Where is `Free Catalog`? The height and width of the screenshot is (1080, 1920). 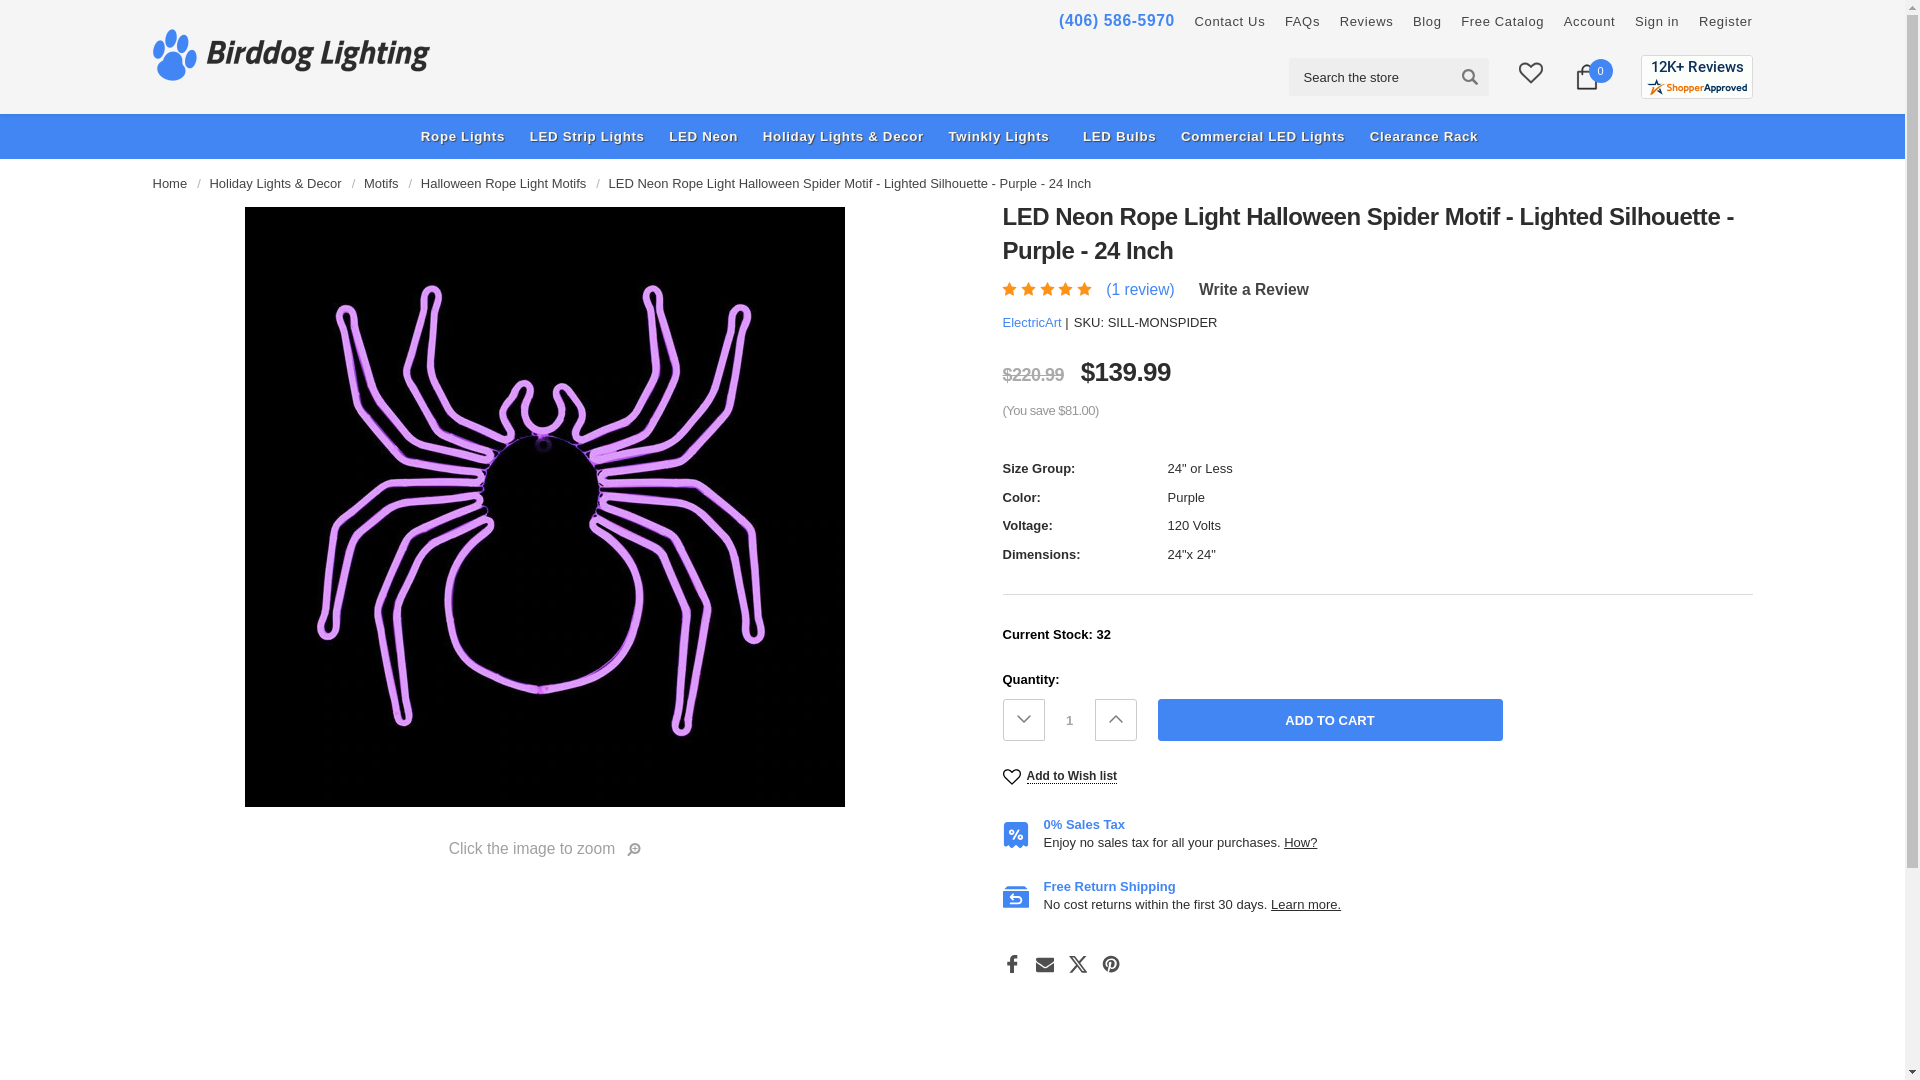 Free Catalog is located at coordinates (1502, 22).